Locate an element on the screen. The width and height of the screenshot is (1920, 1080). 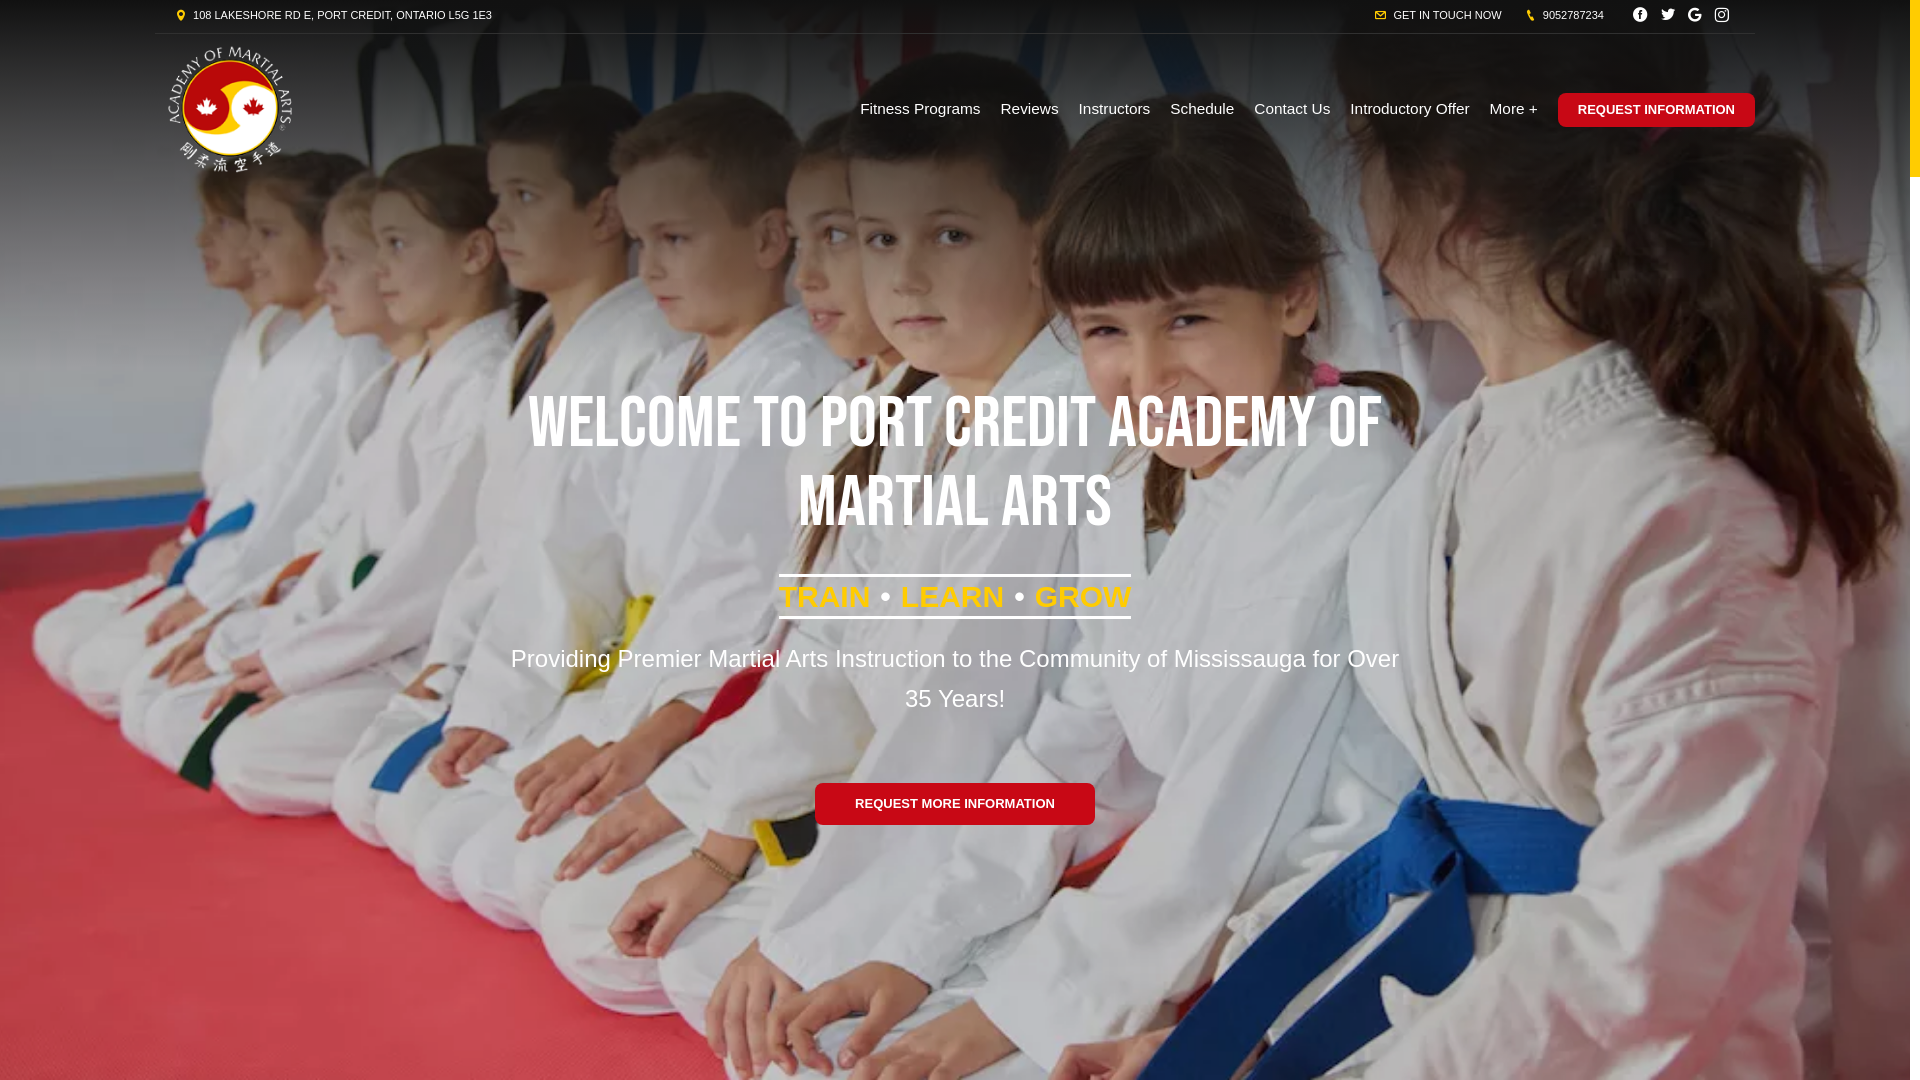
Reviews is located at coordinates (1030, 109).